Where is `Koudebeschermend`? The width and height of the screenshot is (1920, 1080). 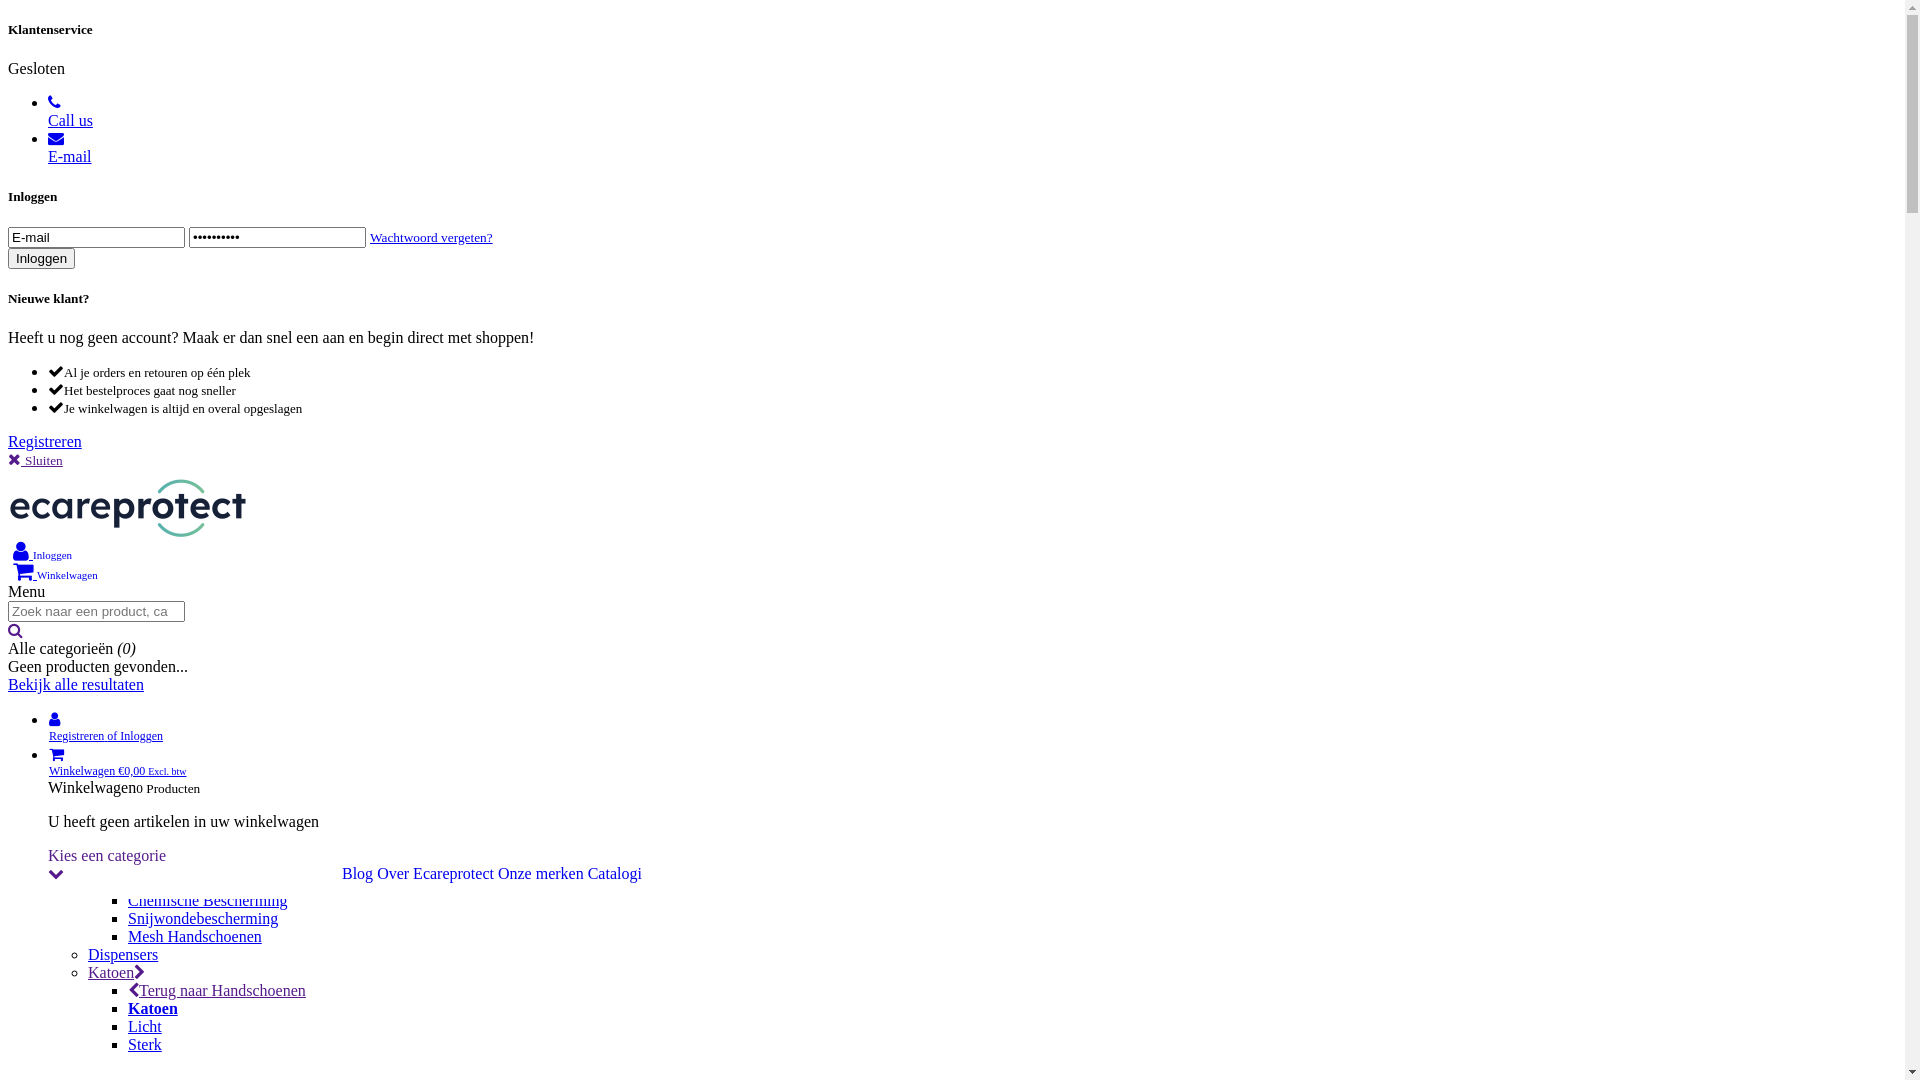 Koudebeschermend is located at coordinates (192, 882).